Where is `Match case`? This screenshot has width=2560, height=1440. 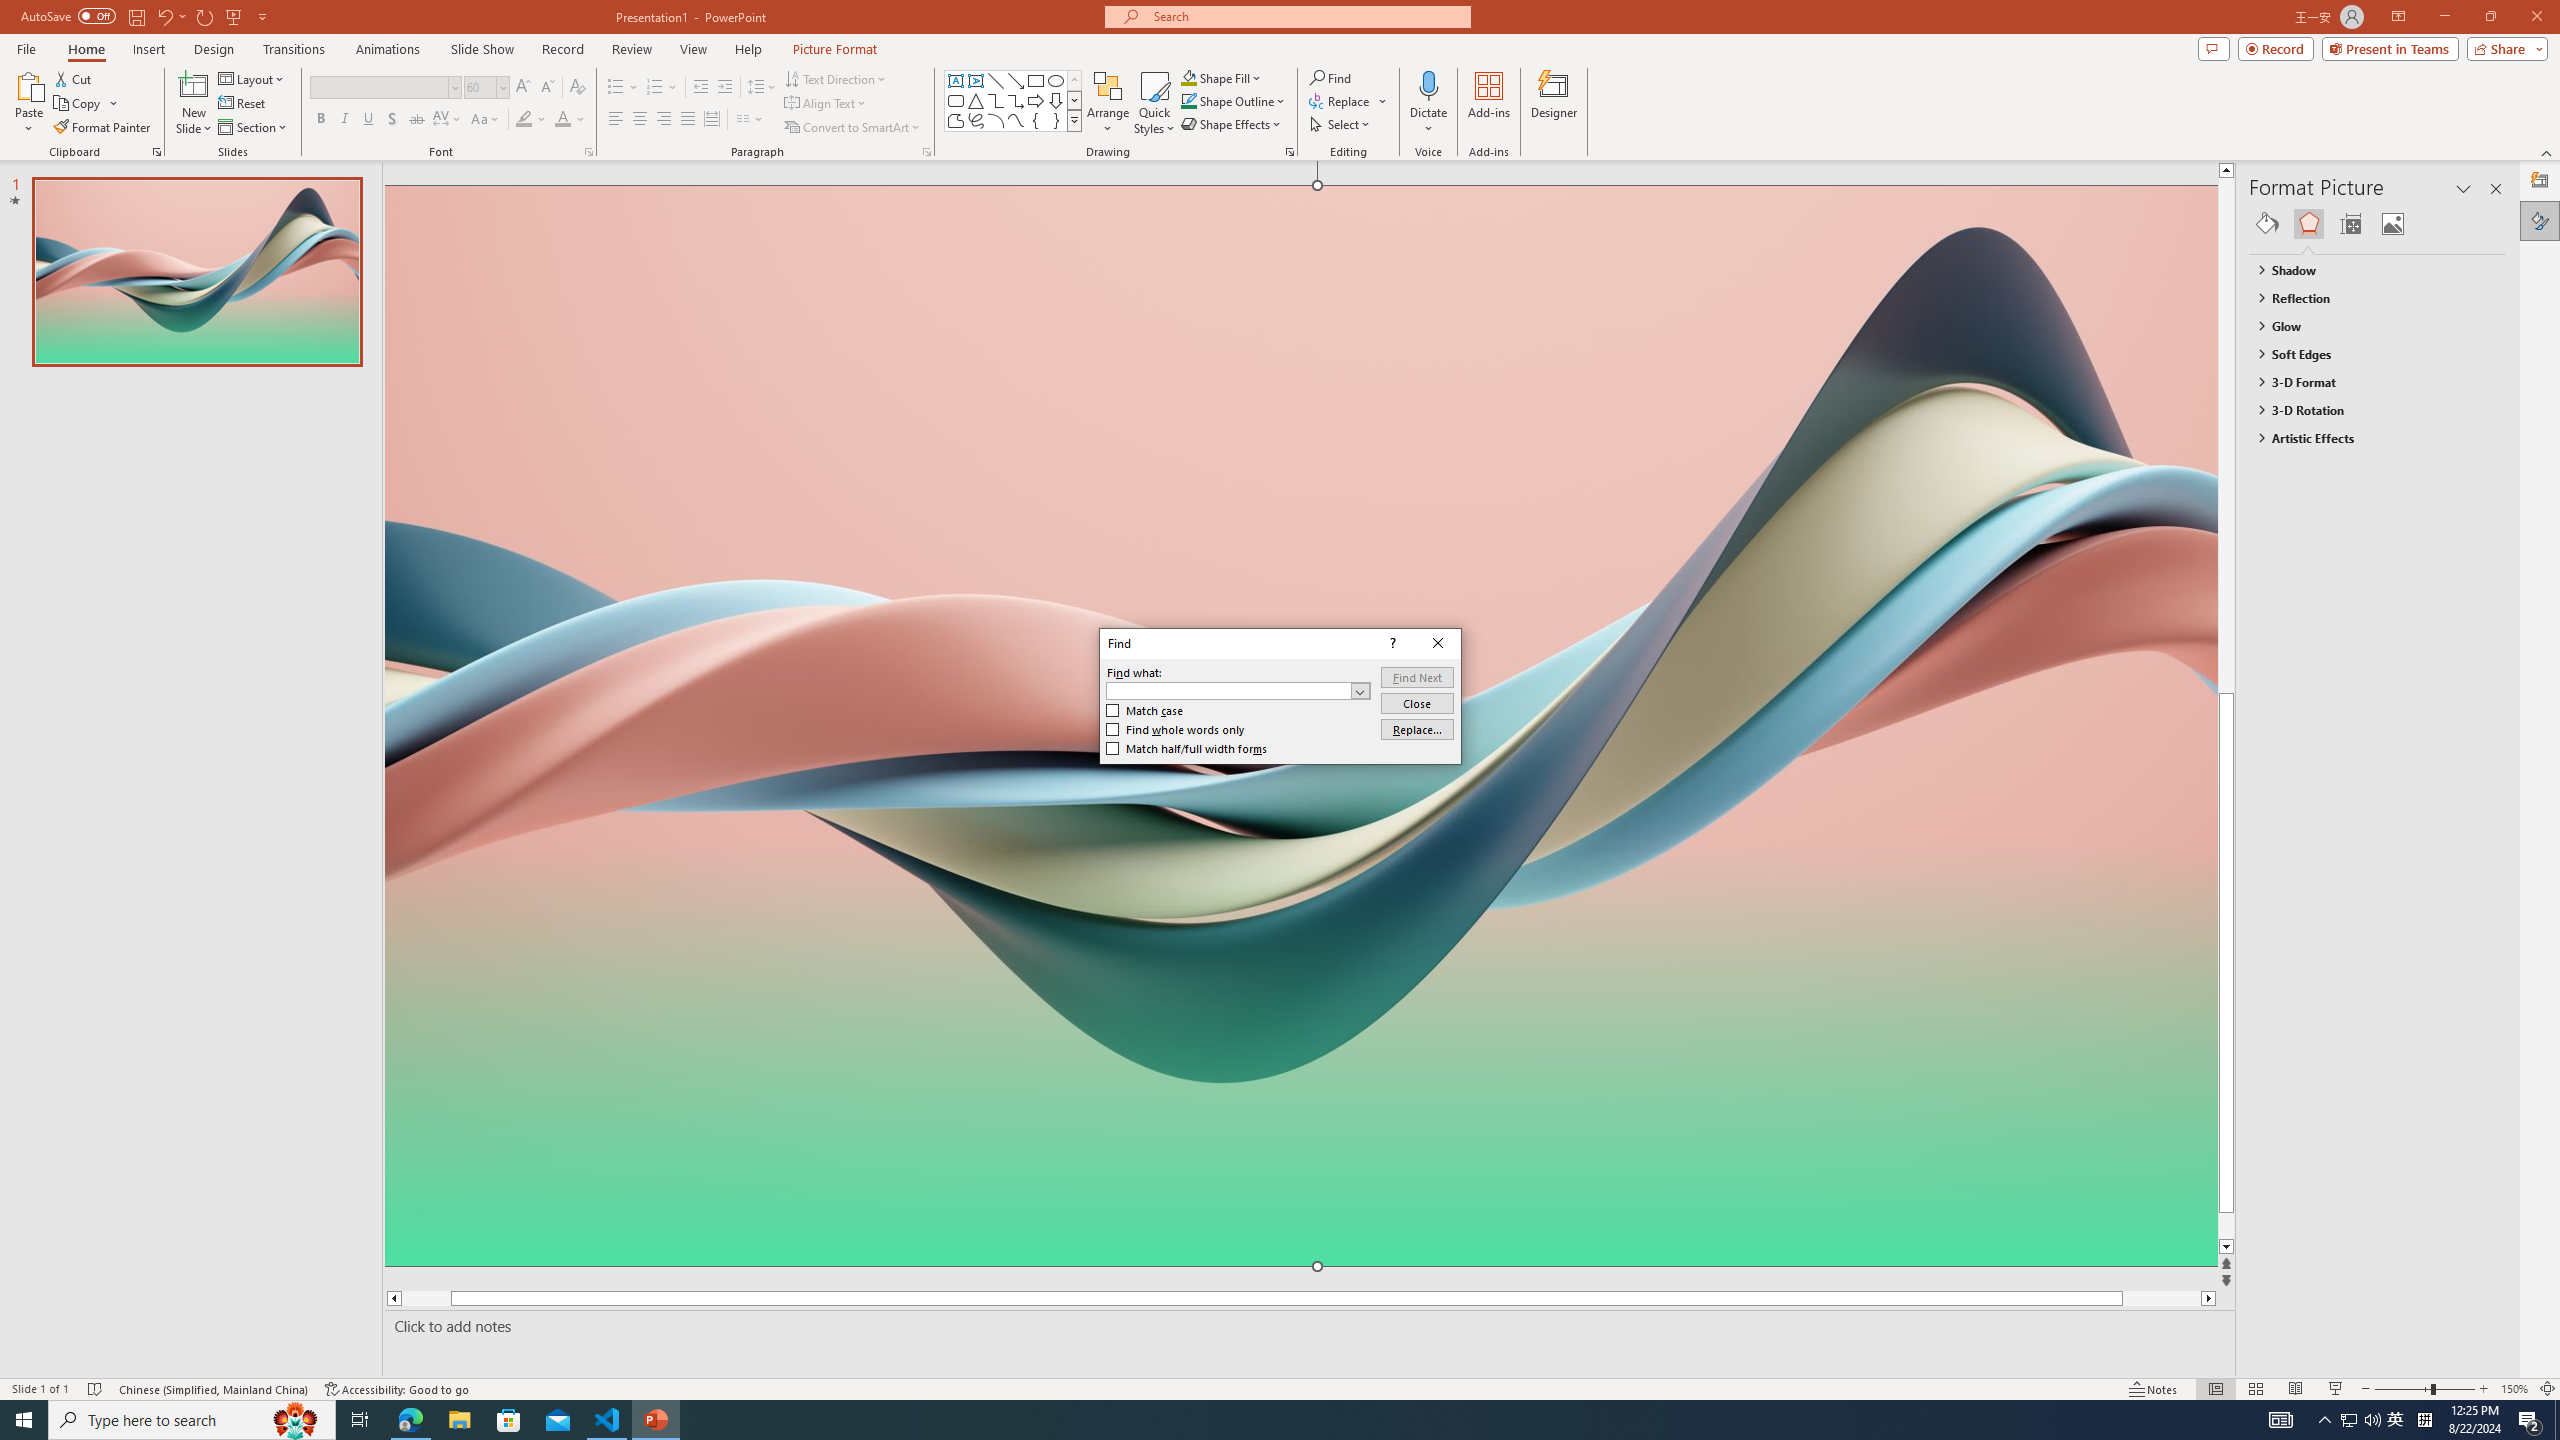 Match case is located at coordinates (1145, 710).